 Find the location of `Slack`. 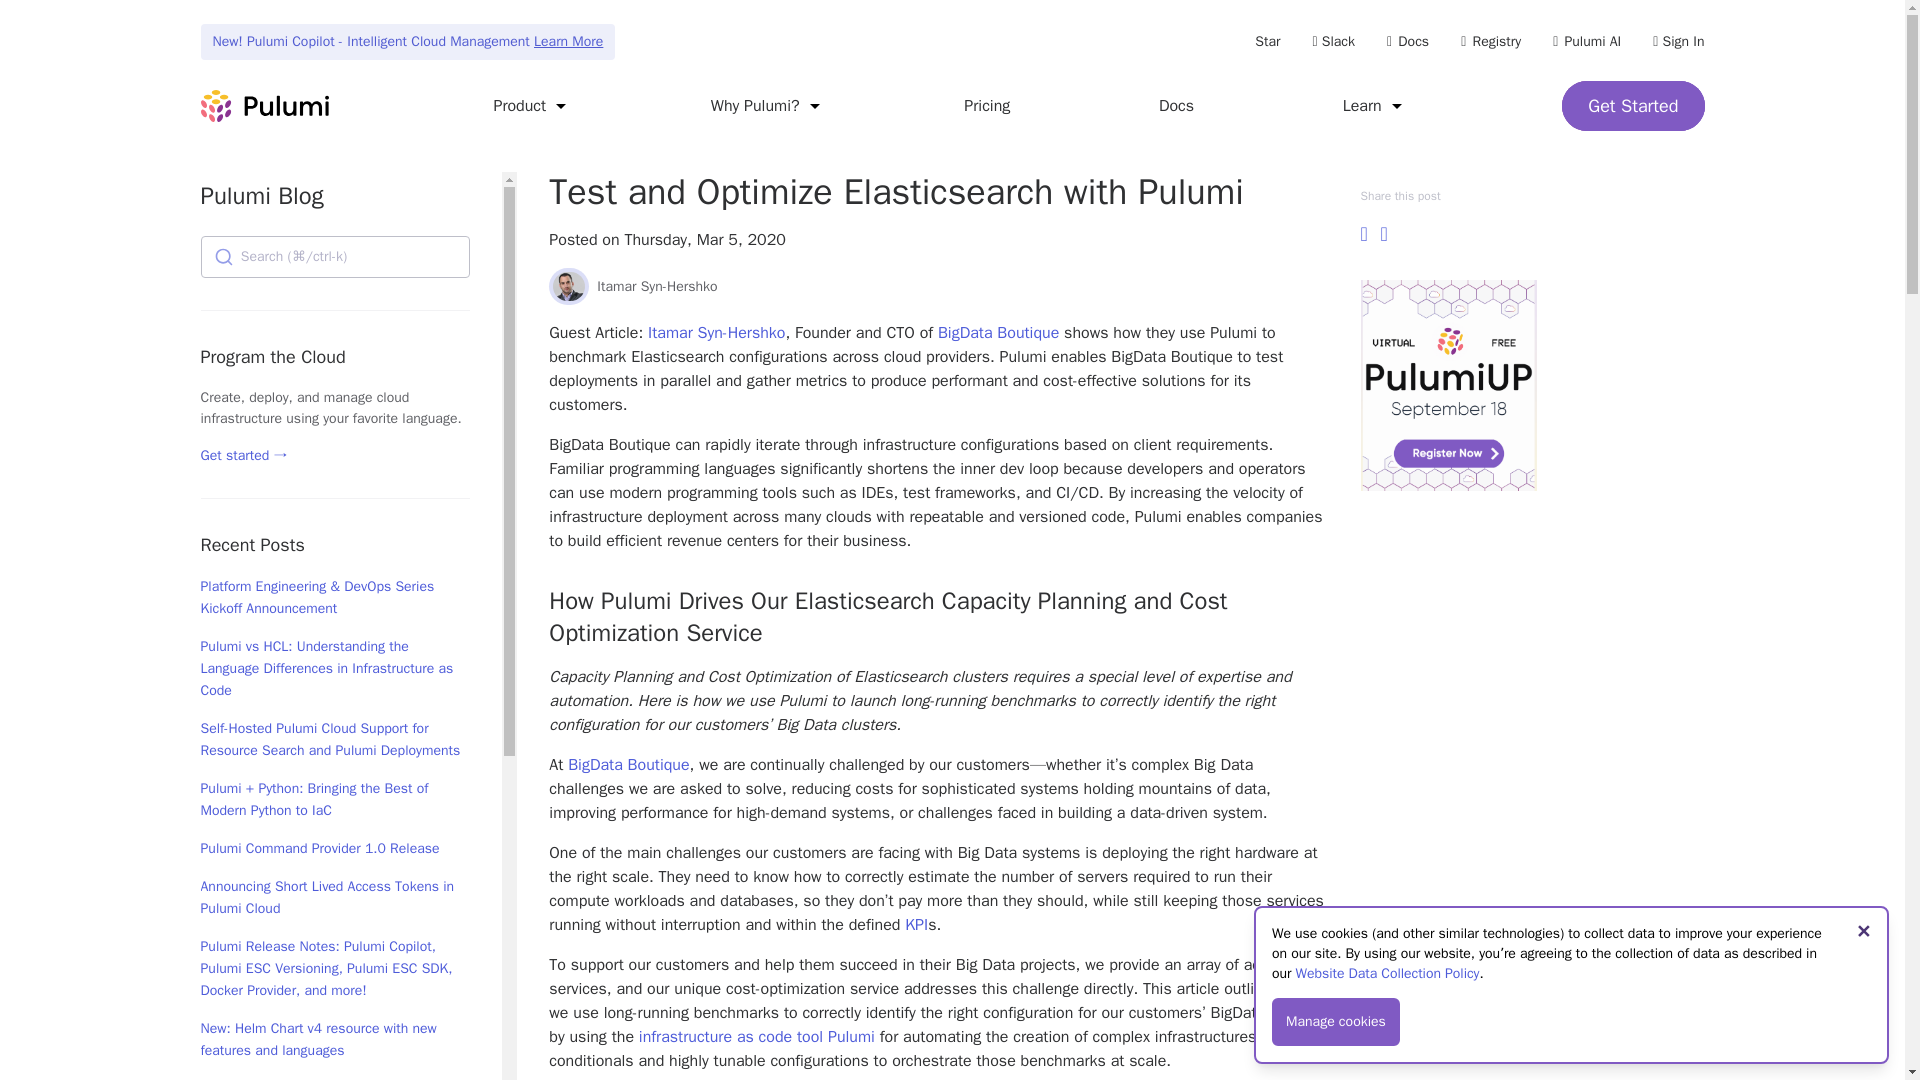

Slack is located at coordinates (1333, 41).